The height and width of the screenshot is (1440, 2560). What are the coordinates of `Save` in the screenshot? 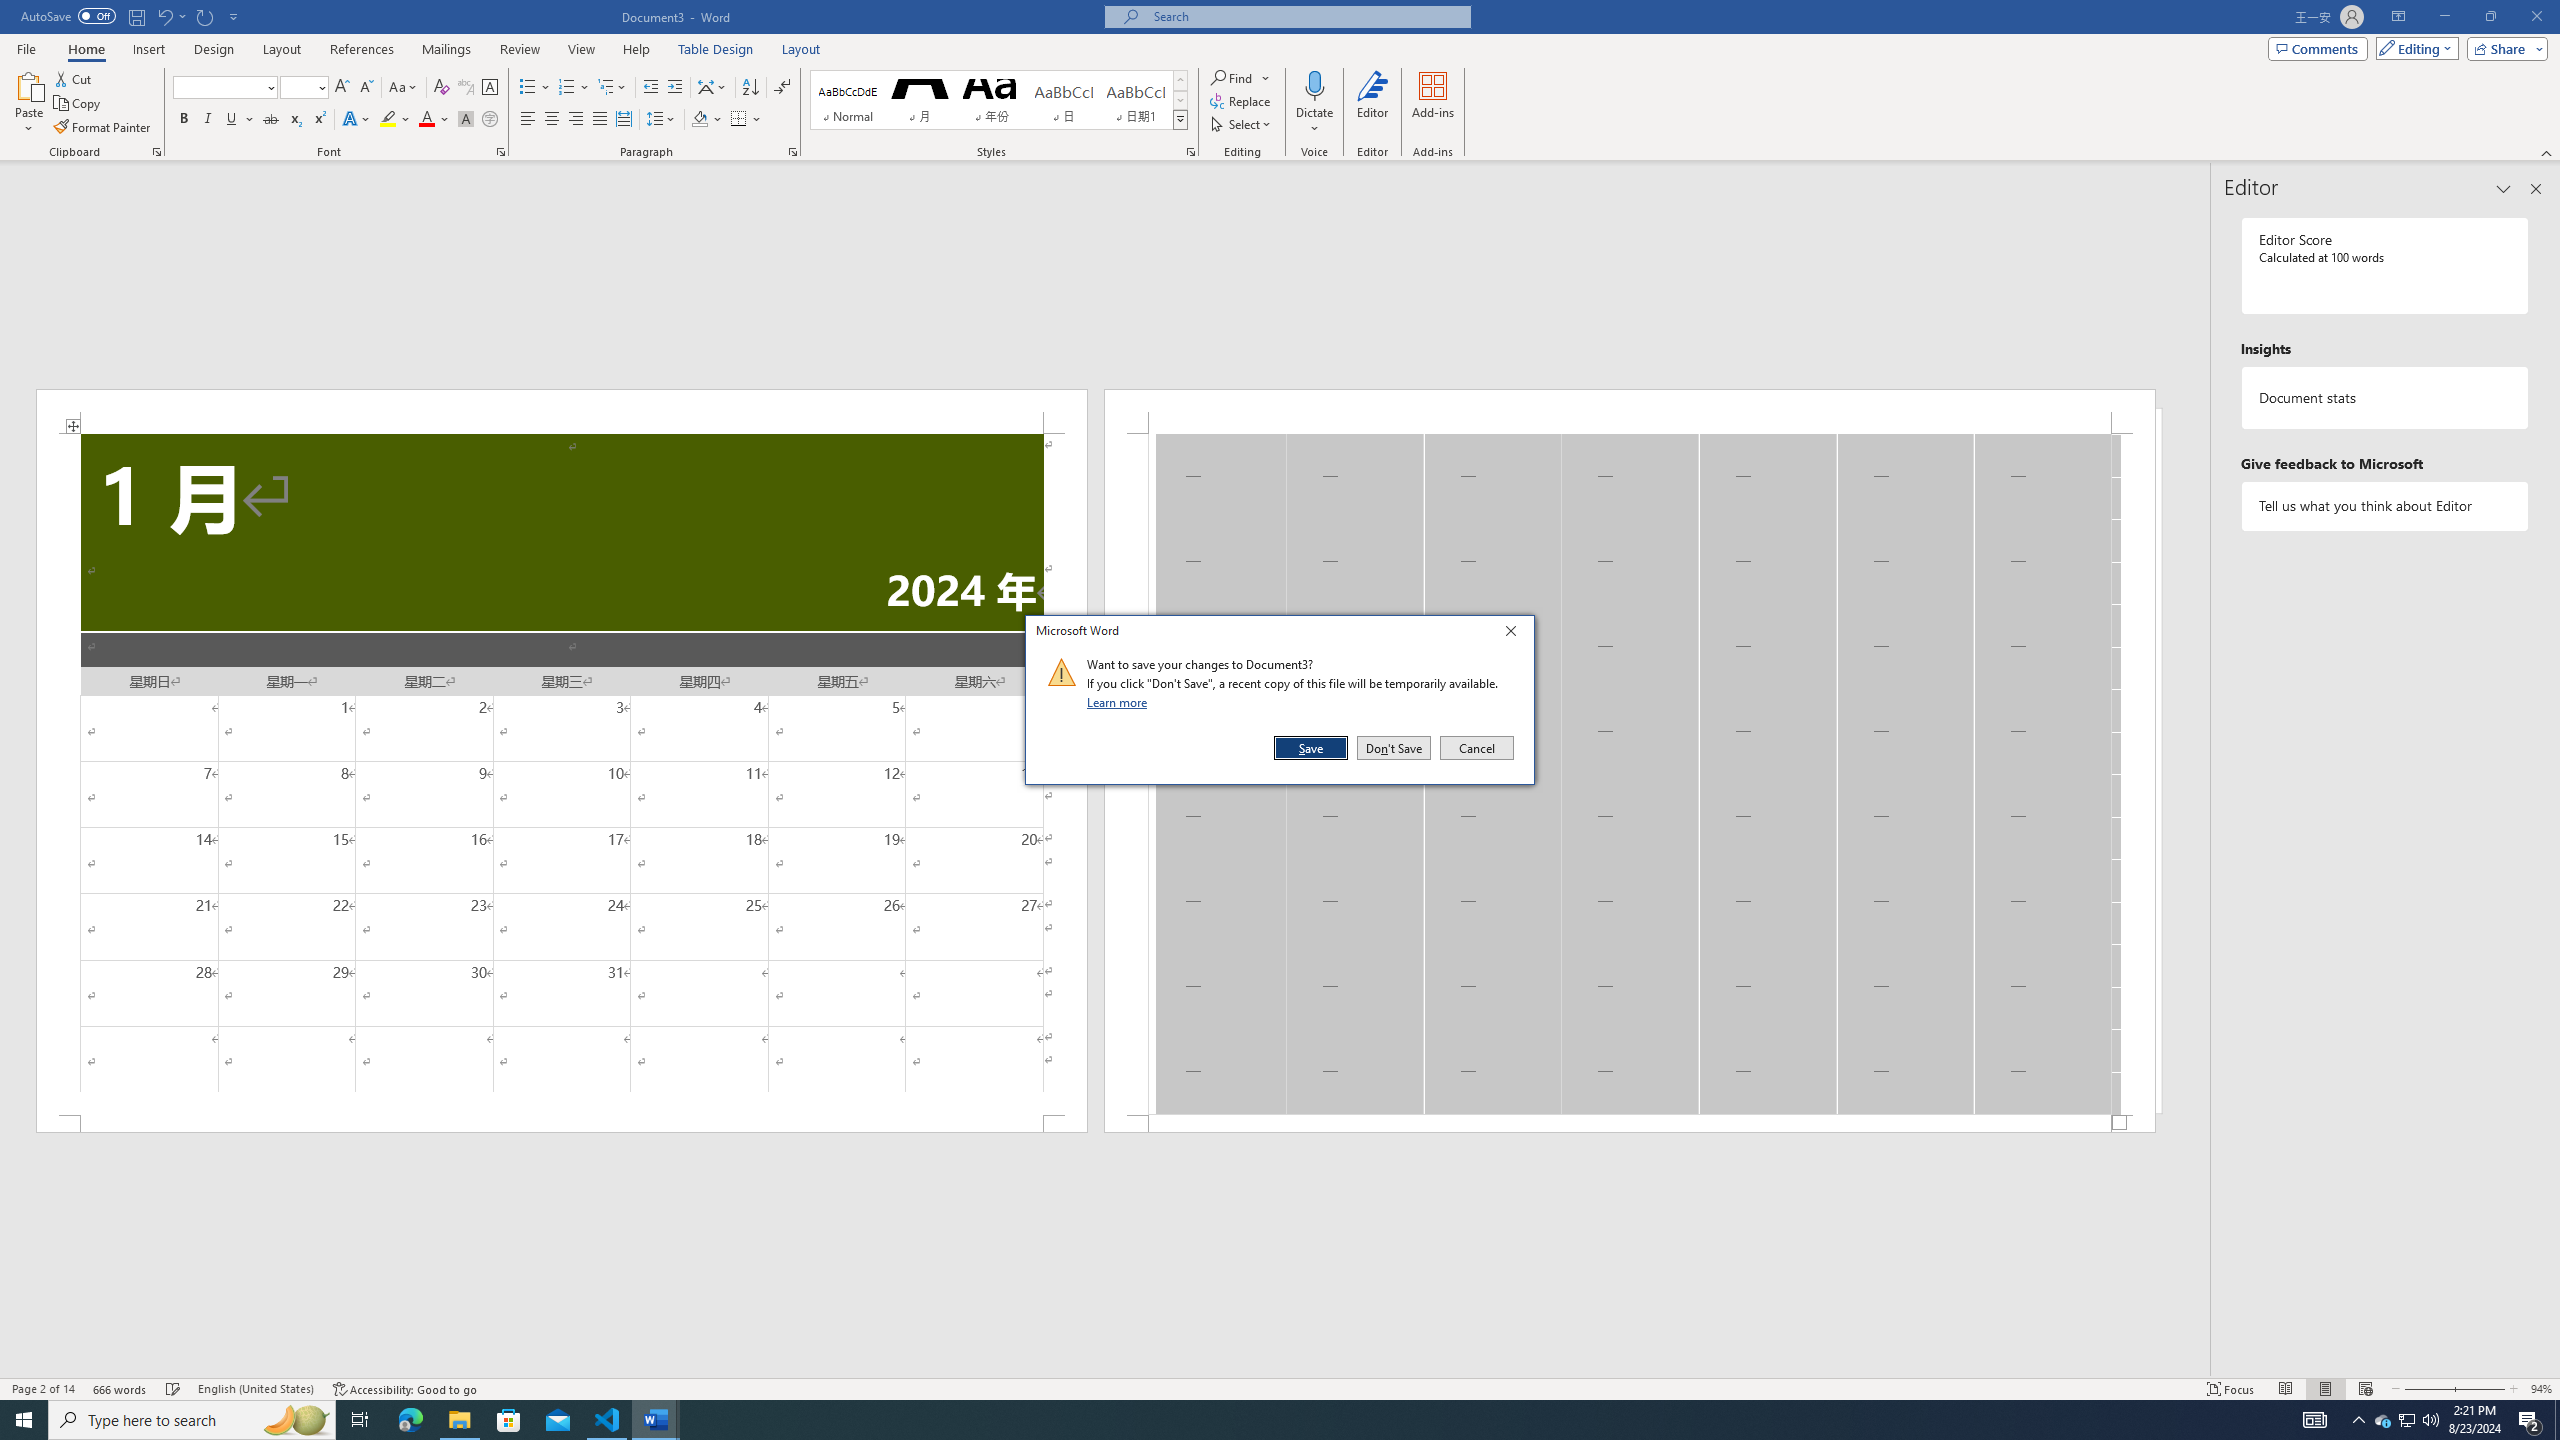 It's located at (2383, 1420).